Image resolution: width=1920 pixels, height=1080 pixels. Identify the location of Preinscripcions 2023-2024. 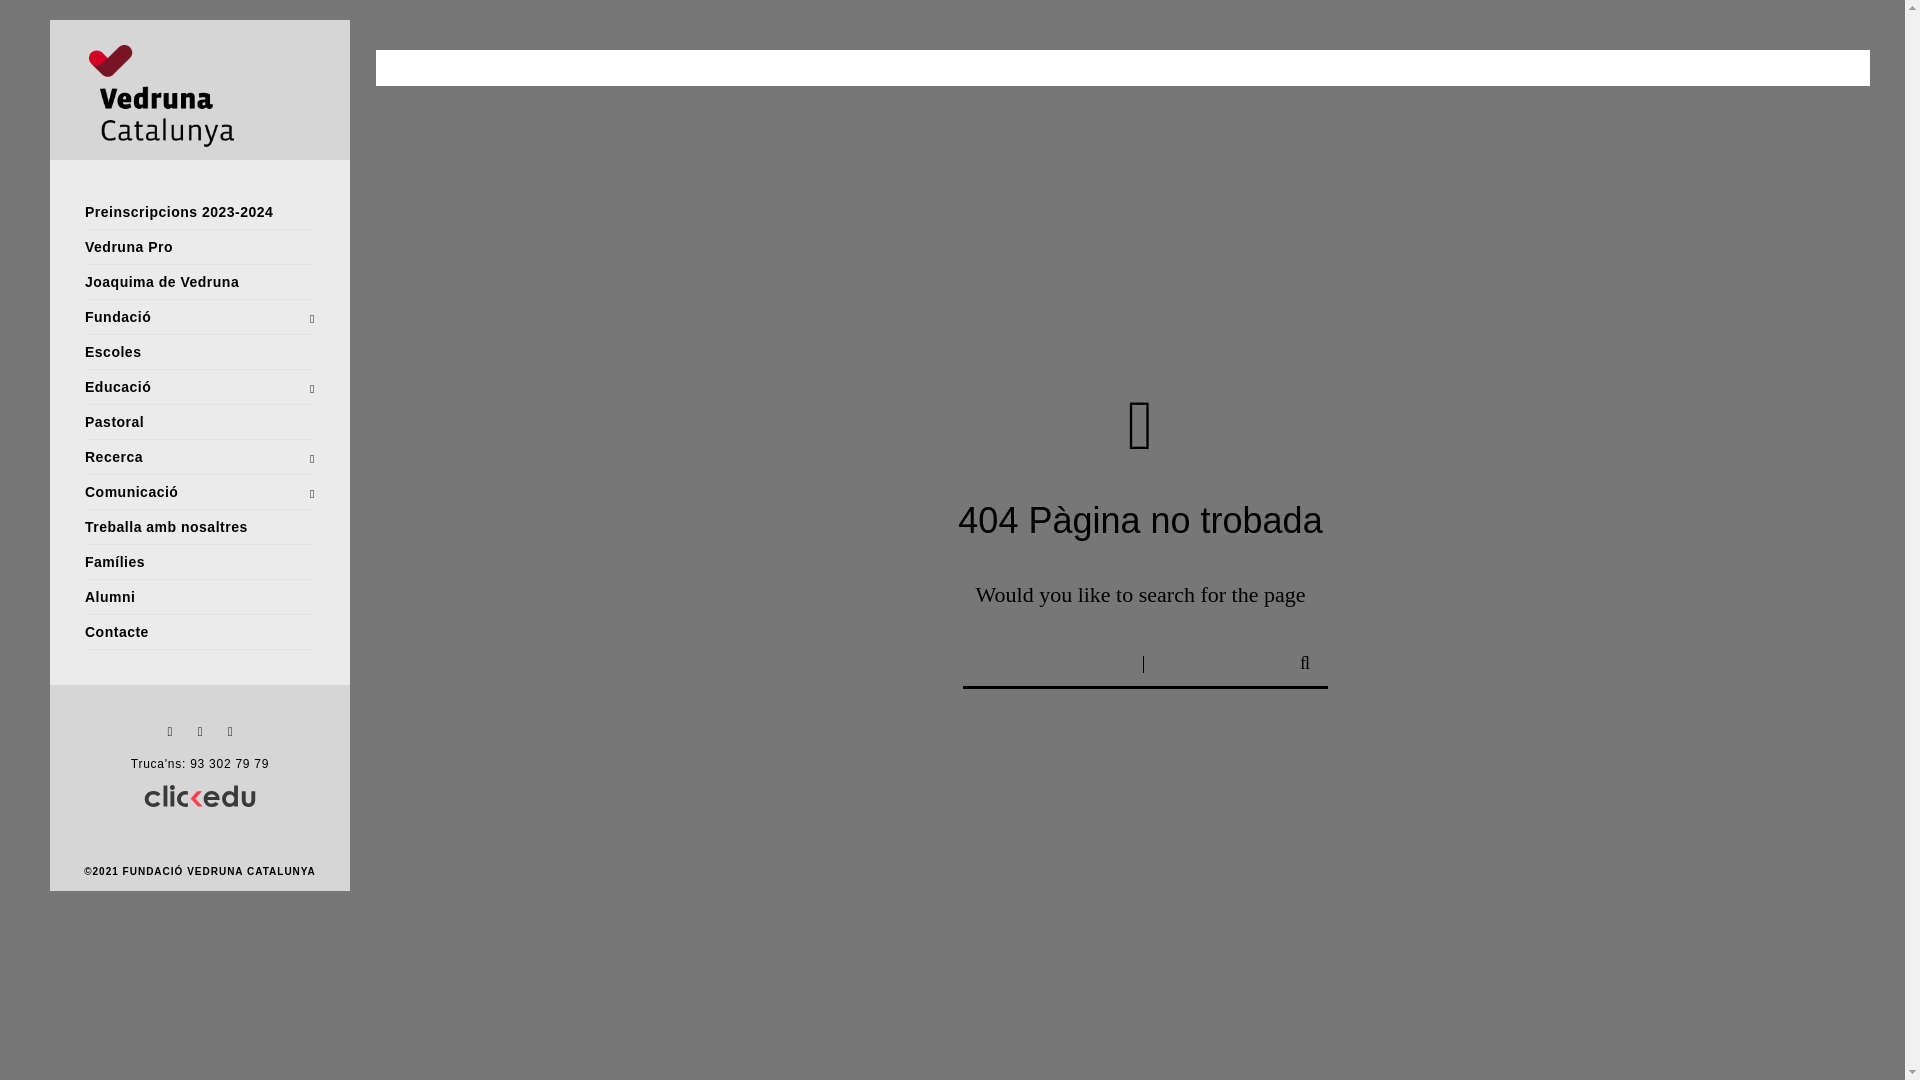
(200, 212).